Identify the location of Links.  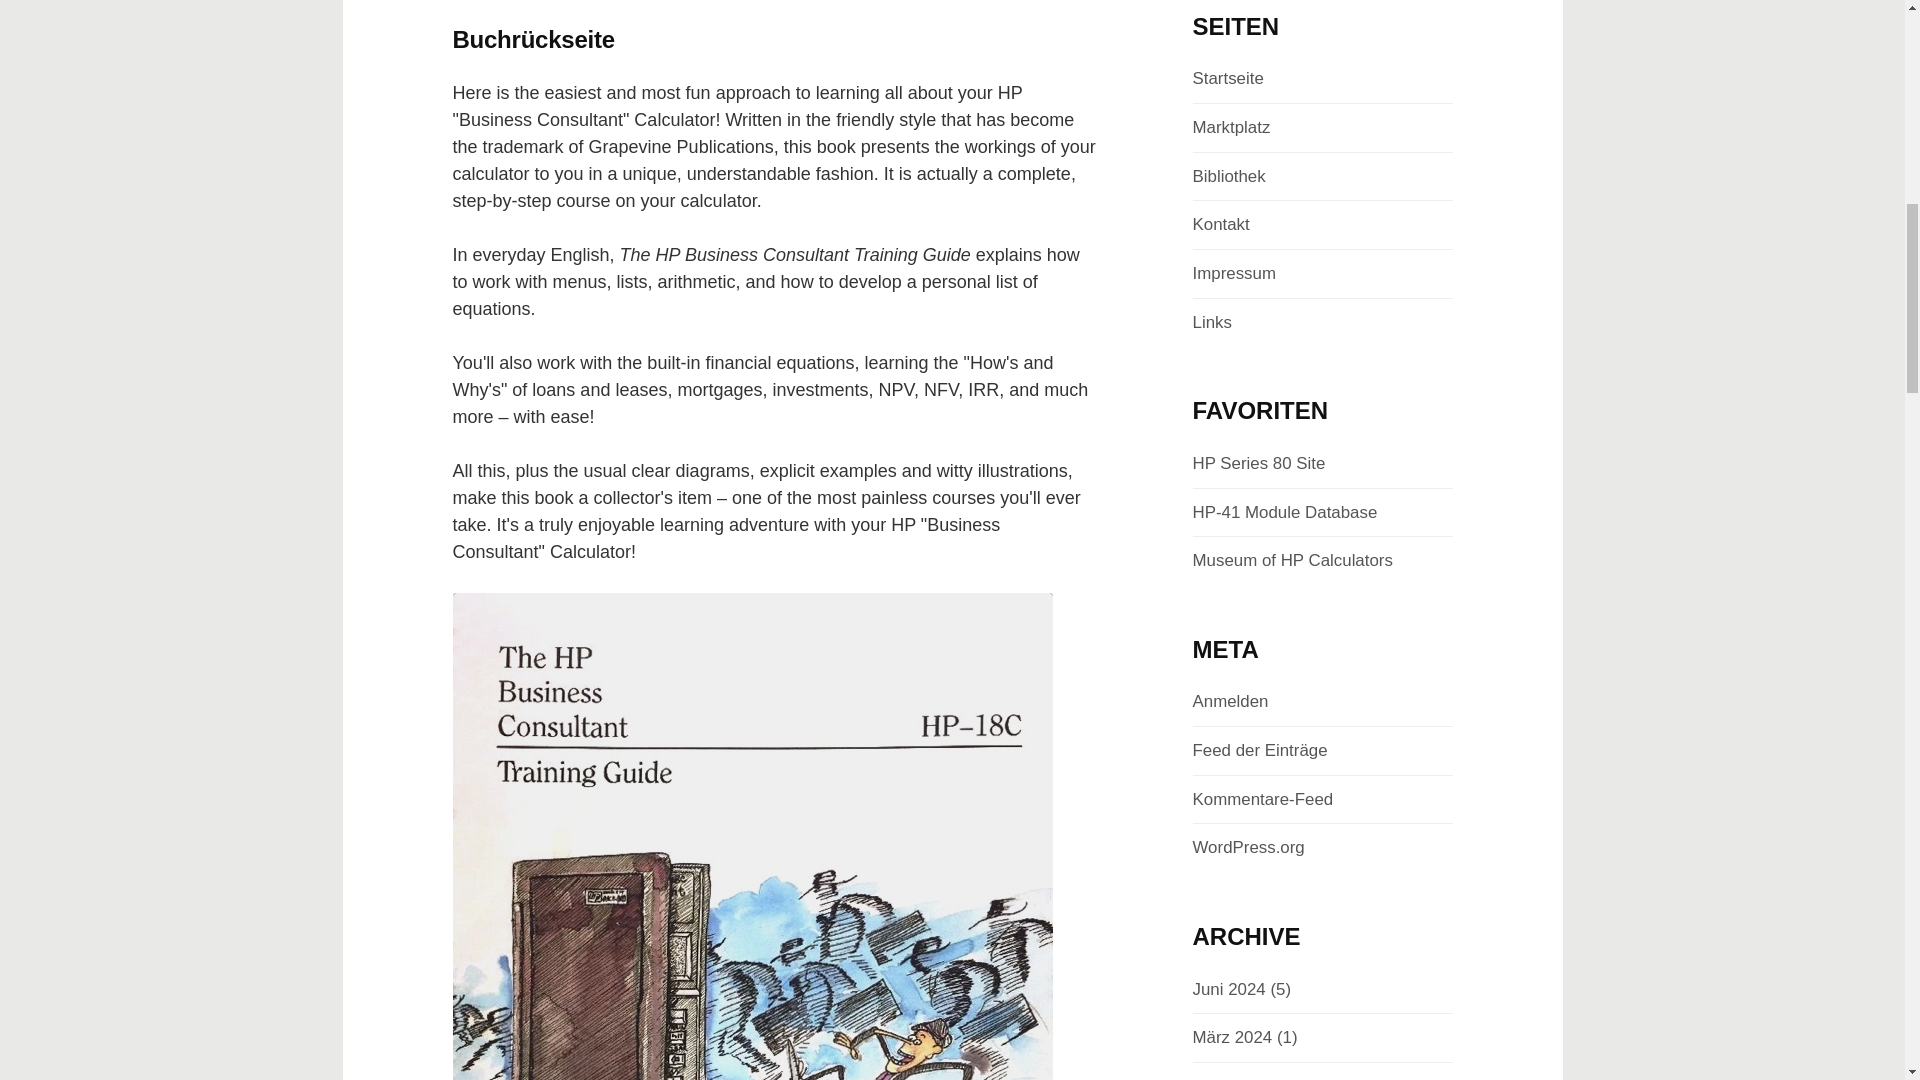
(1211, 322).